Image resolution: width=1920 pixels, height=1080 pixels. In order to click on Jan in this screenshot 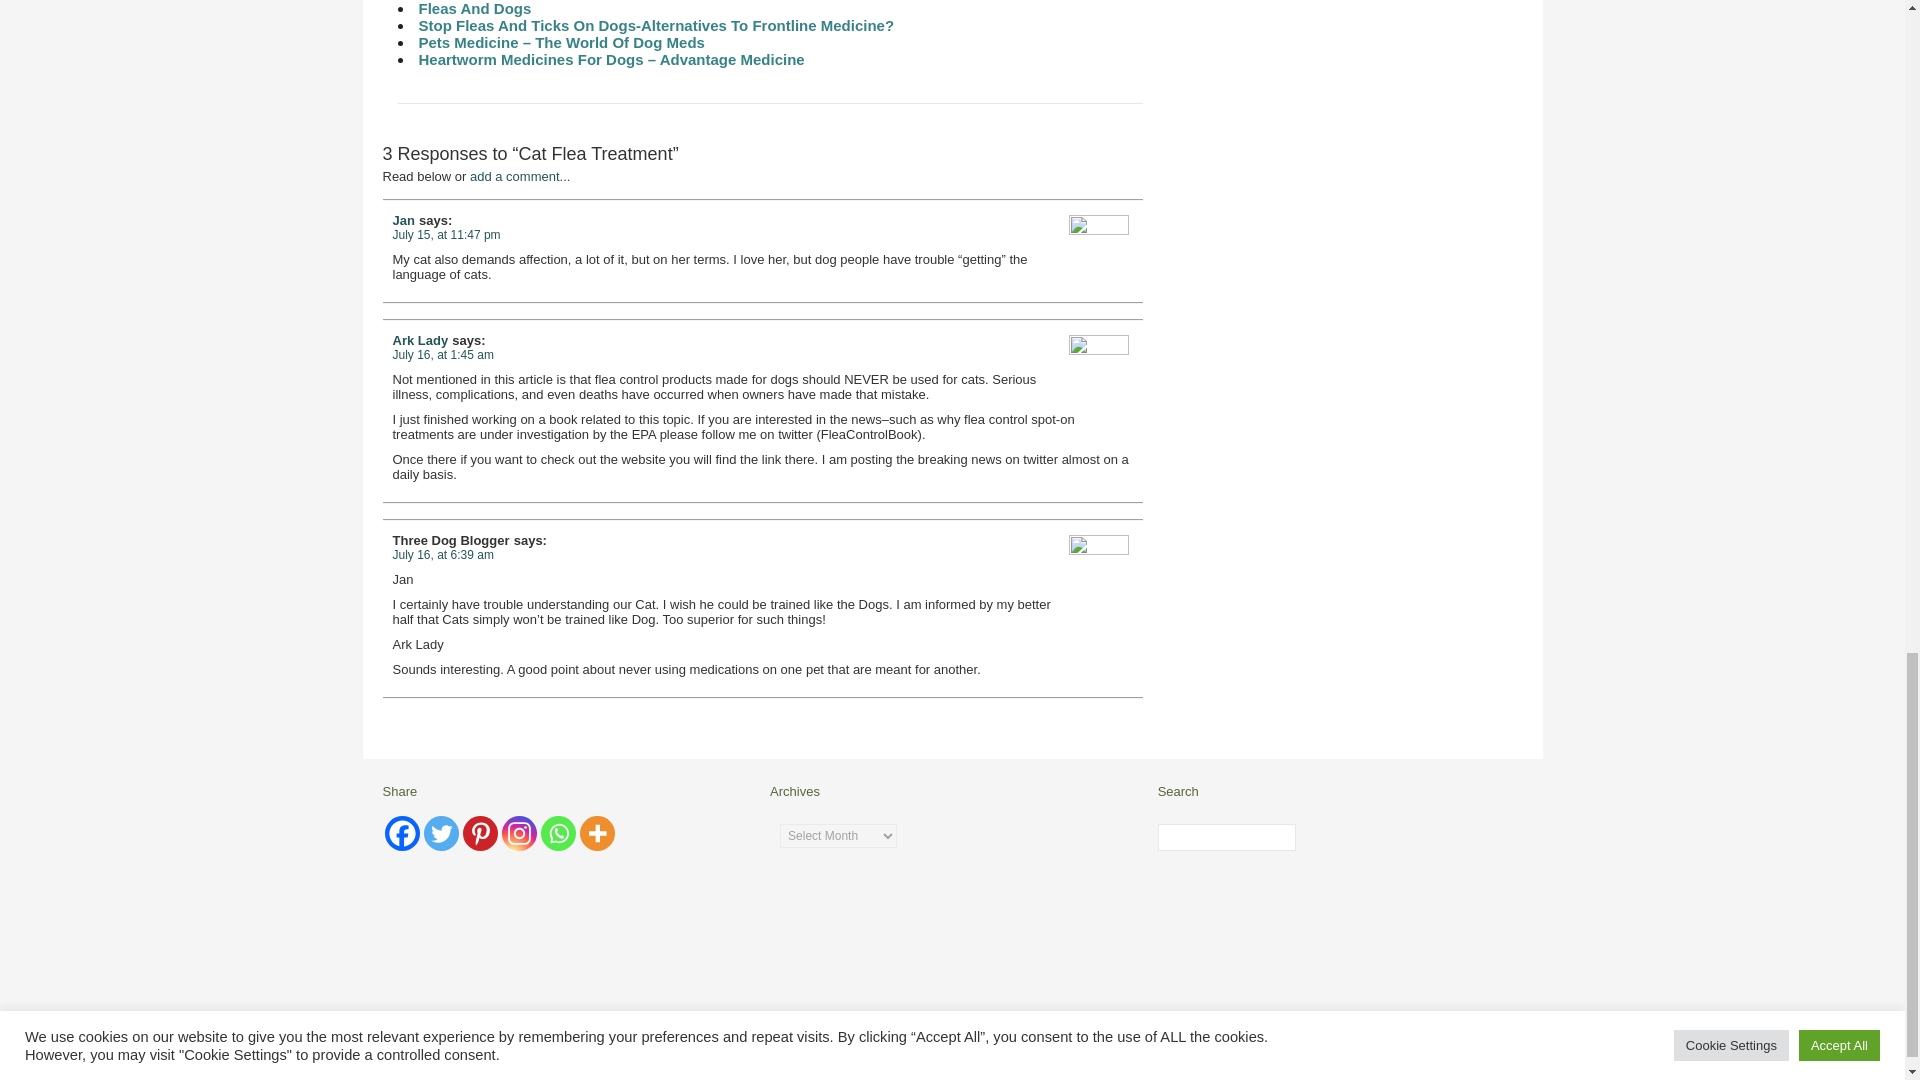, I will do `click(402, 220)`.